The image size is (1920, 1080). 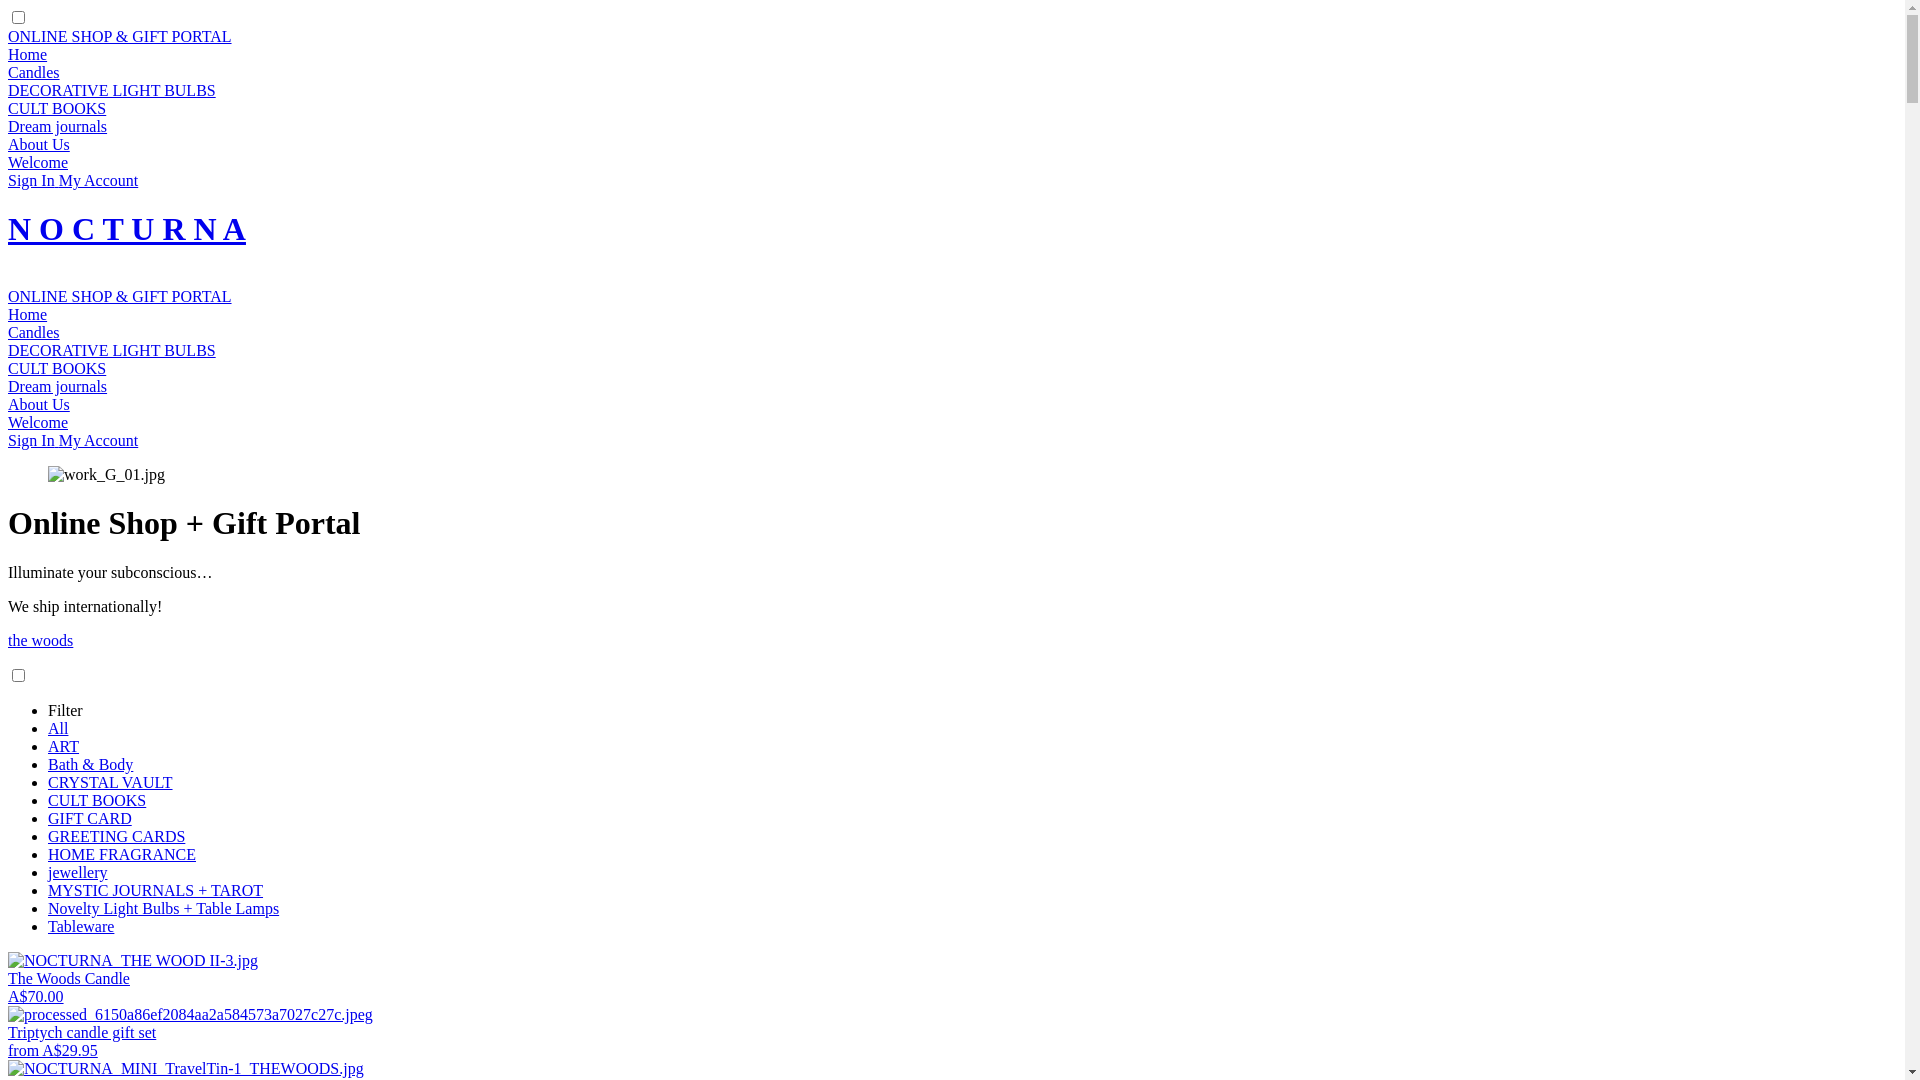 I want to click on Candles, so click(x=34, y=332).